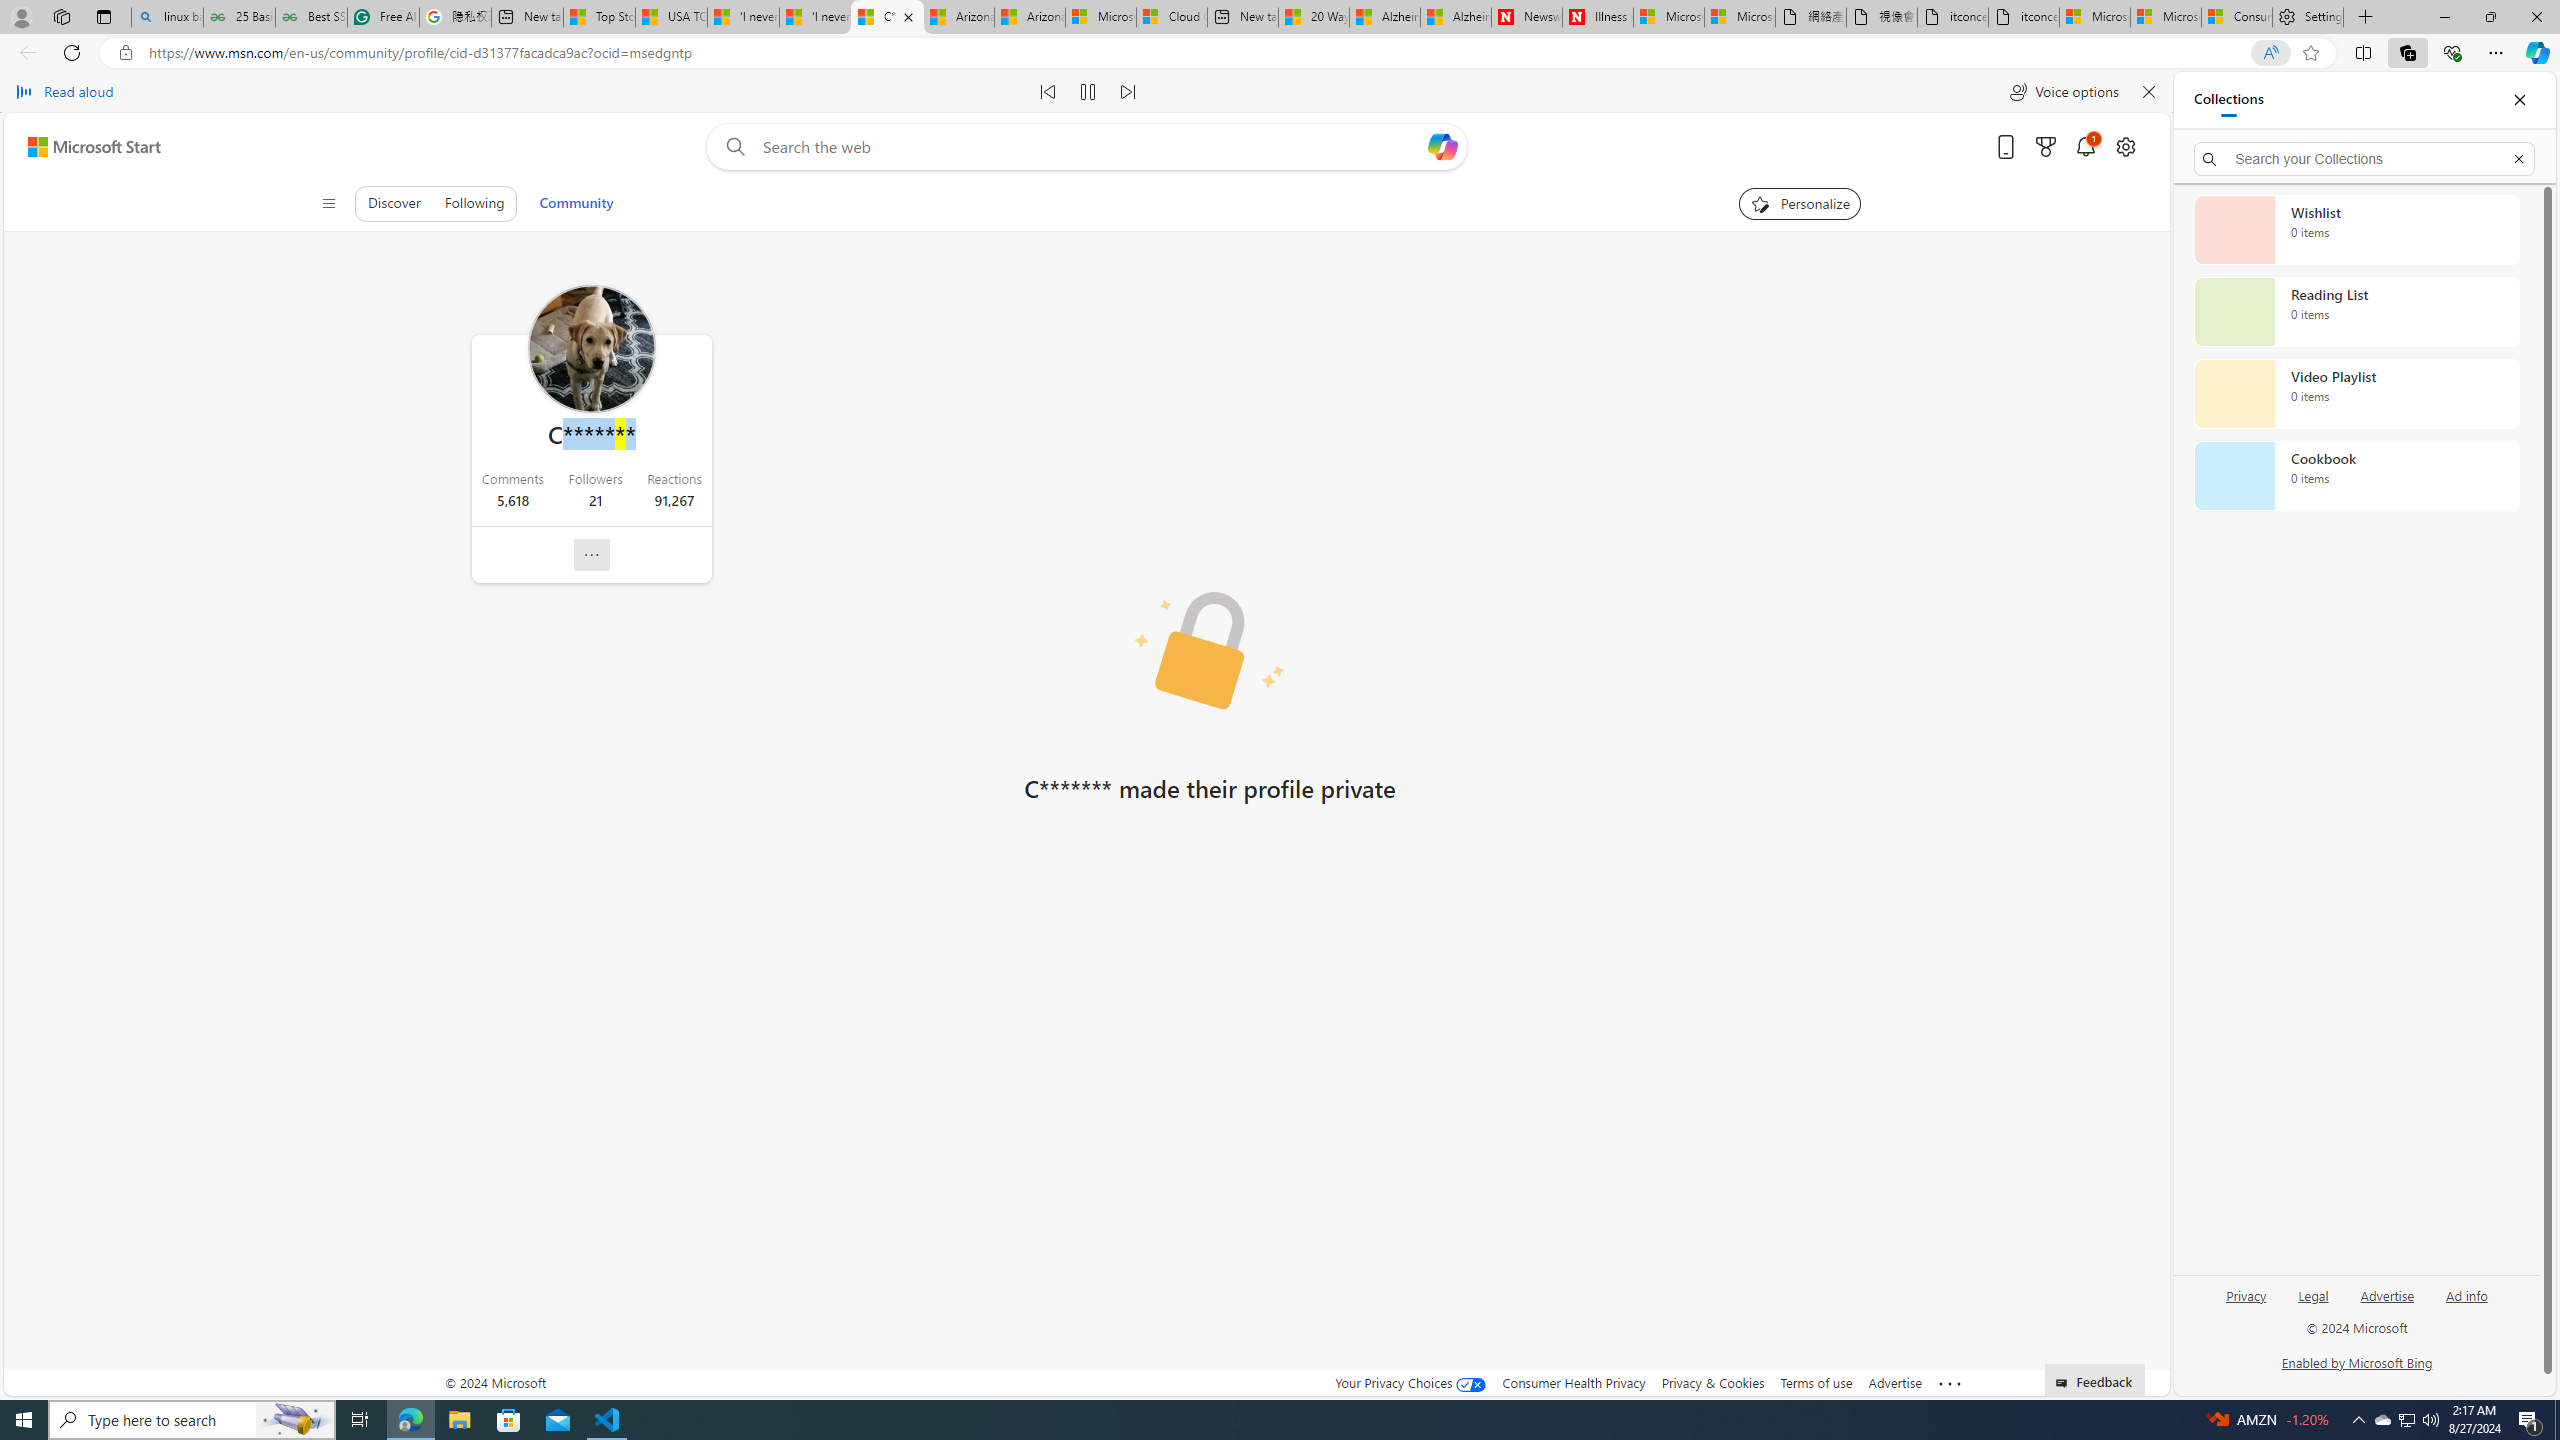 This screenshot has width=2560, height=1440. Describe the element at coordinates (239, 17) in the screenshot. I see `25 Basic Linux Commands For Beginners - GeeksforGeeks` at that location.